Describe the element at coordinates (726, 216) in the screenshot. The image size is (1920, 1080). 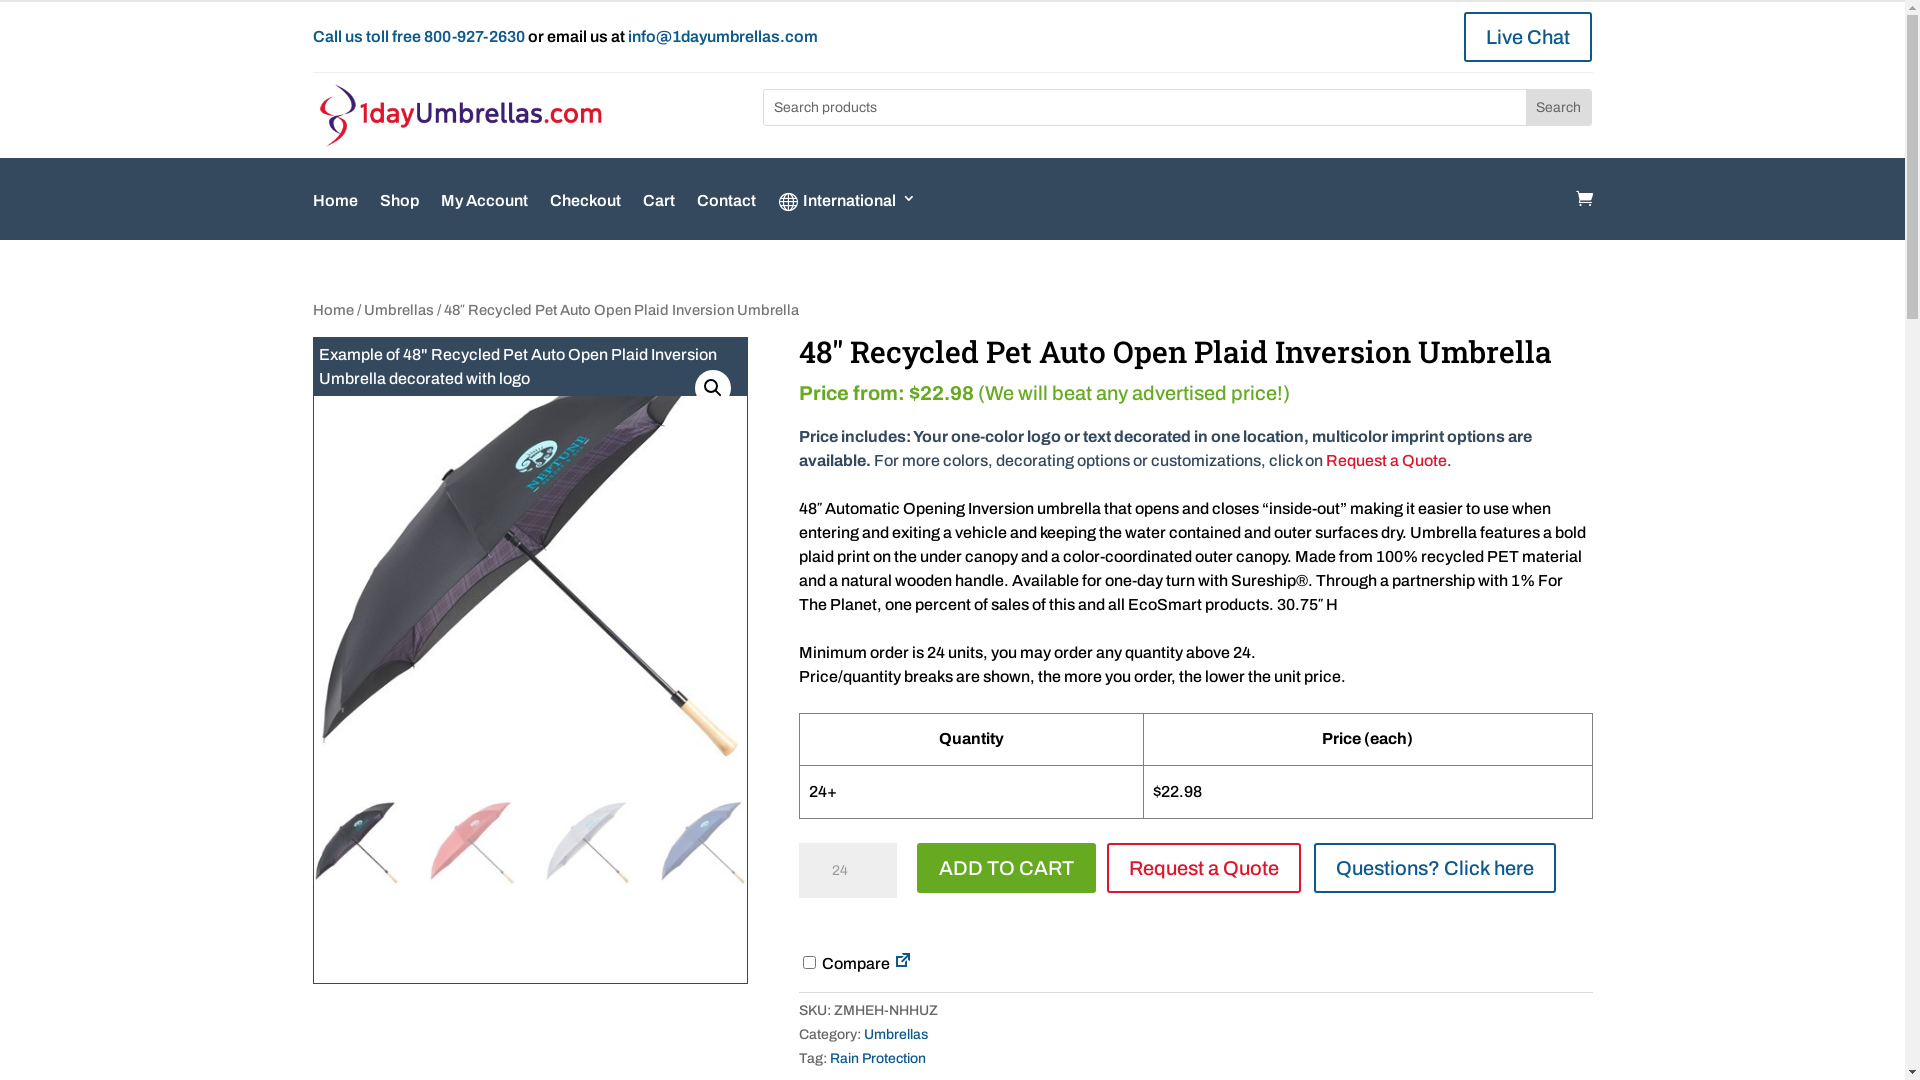
I see `Contact` at that location.